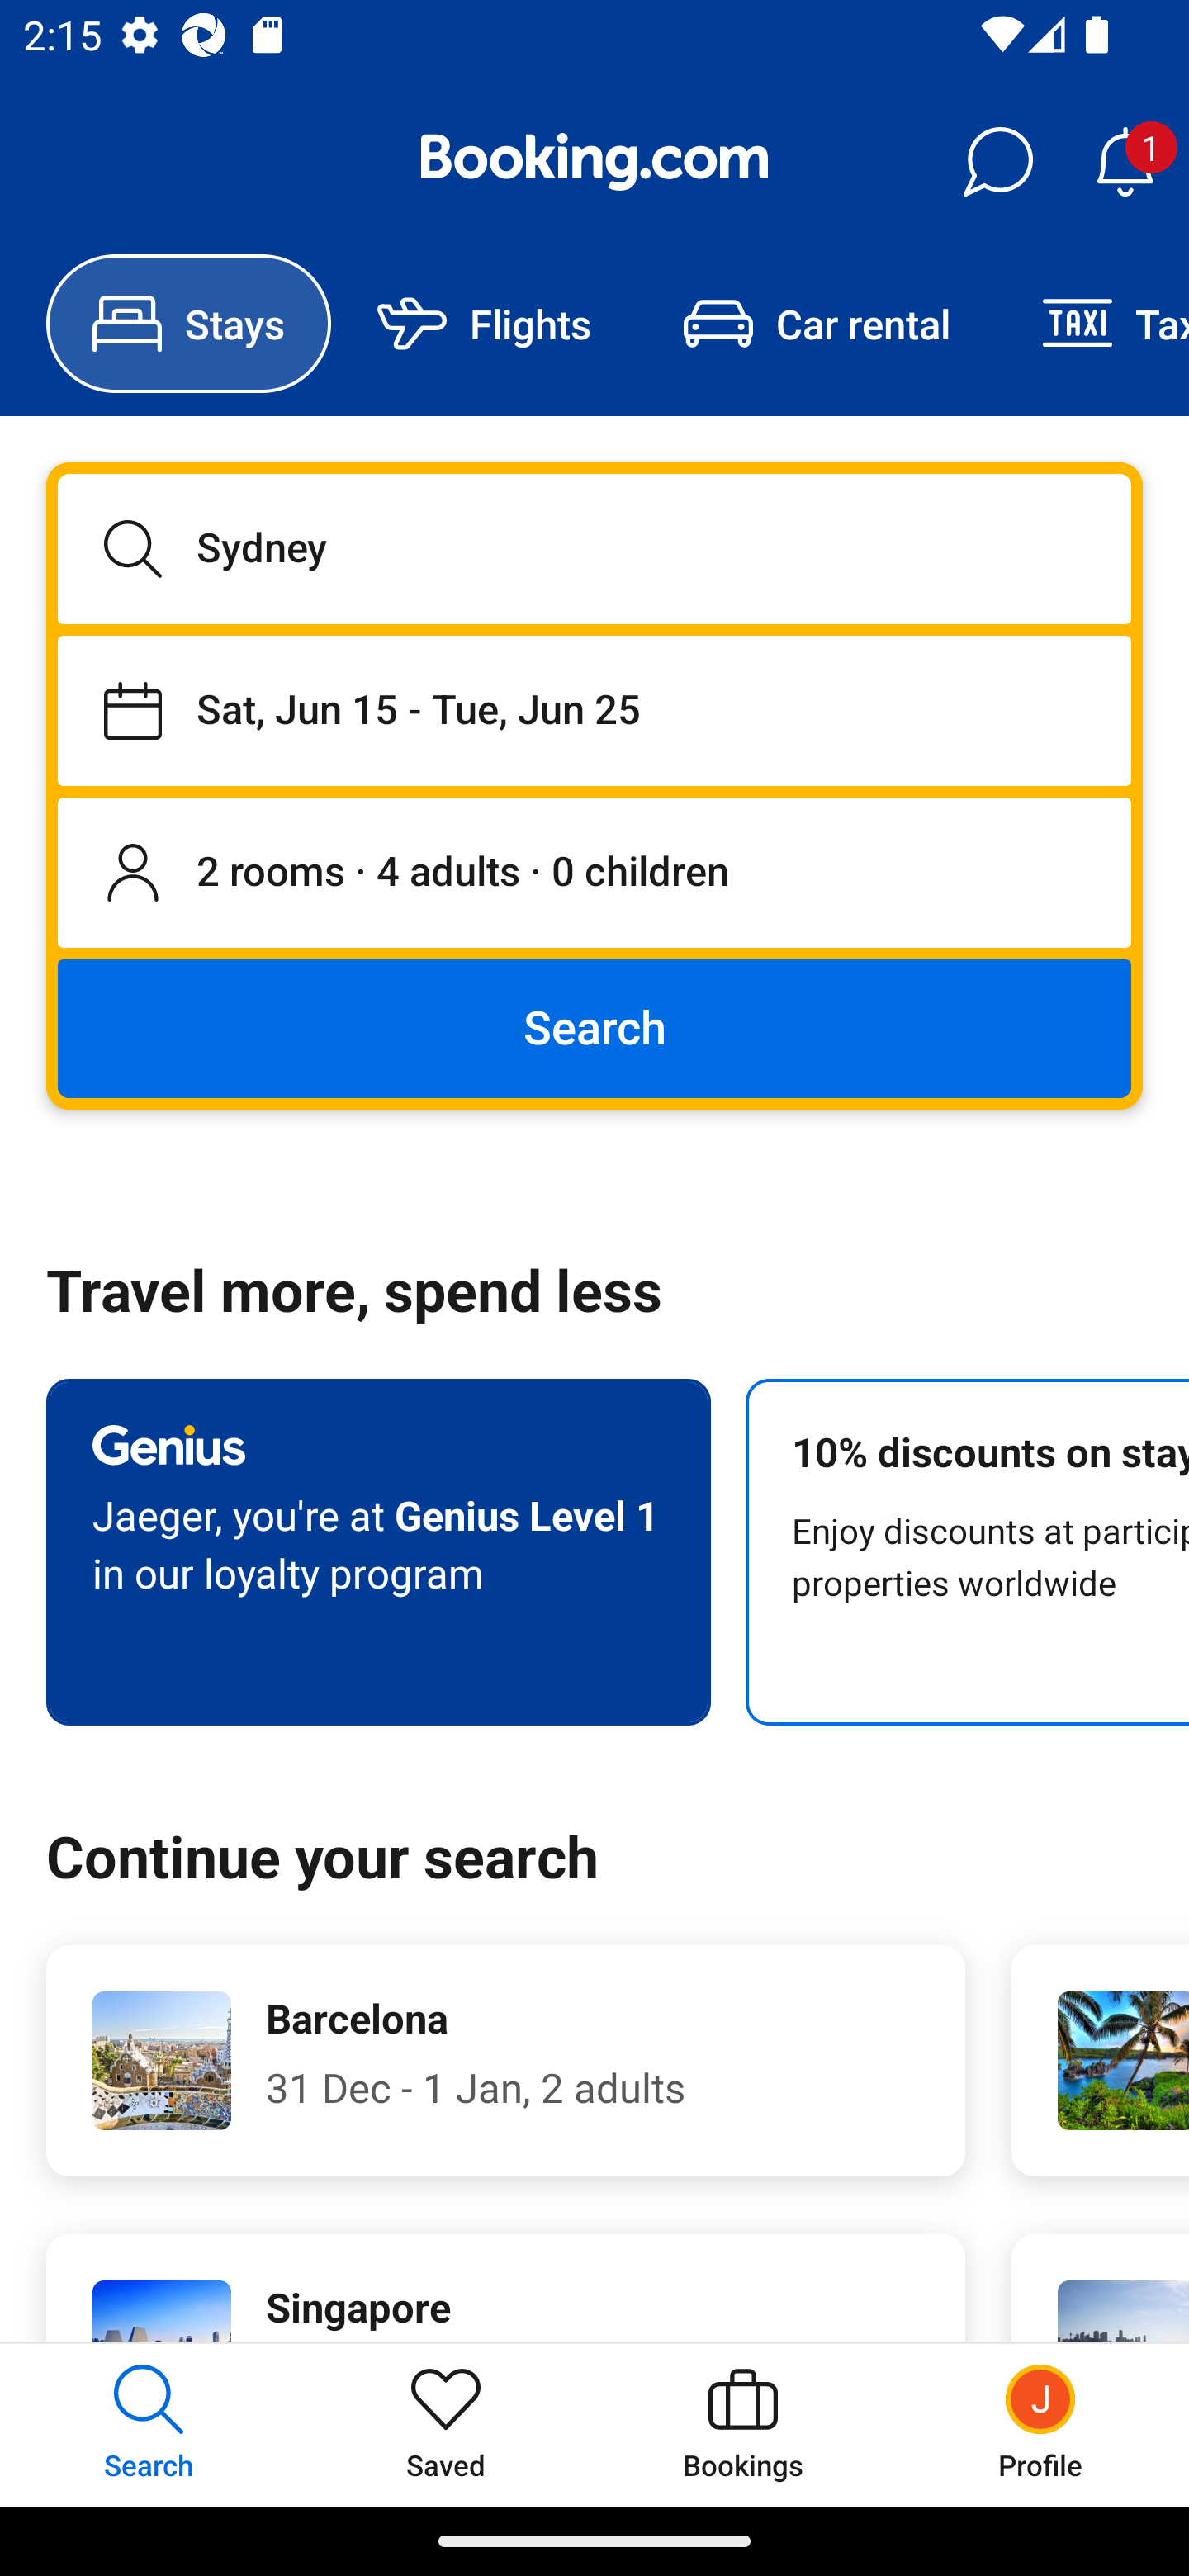 This screenshot has height=2576, width=1189. I want to click on Messages, so click(997, 162).